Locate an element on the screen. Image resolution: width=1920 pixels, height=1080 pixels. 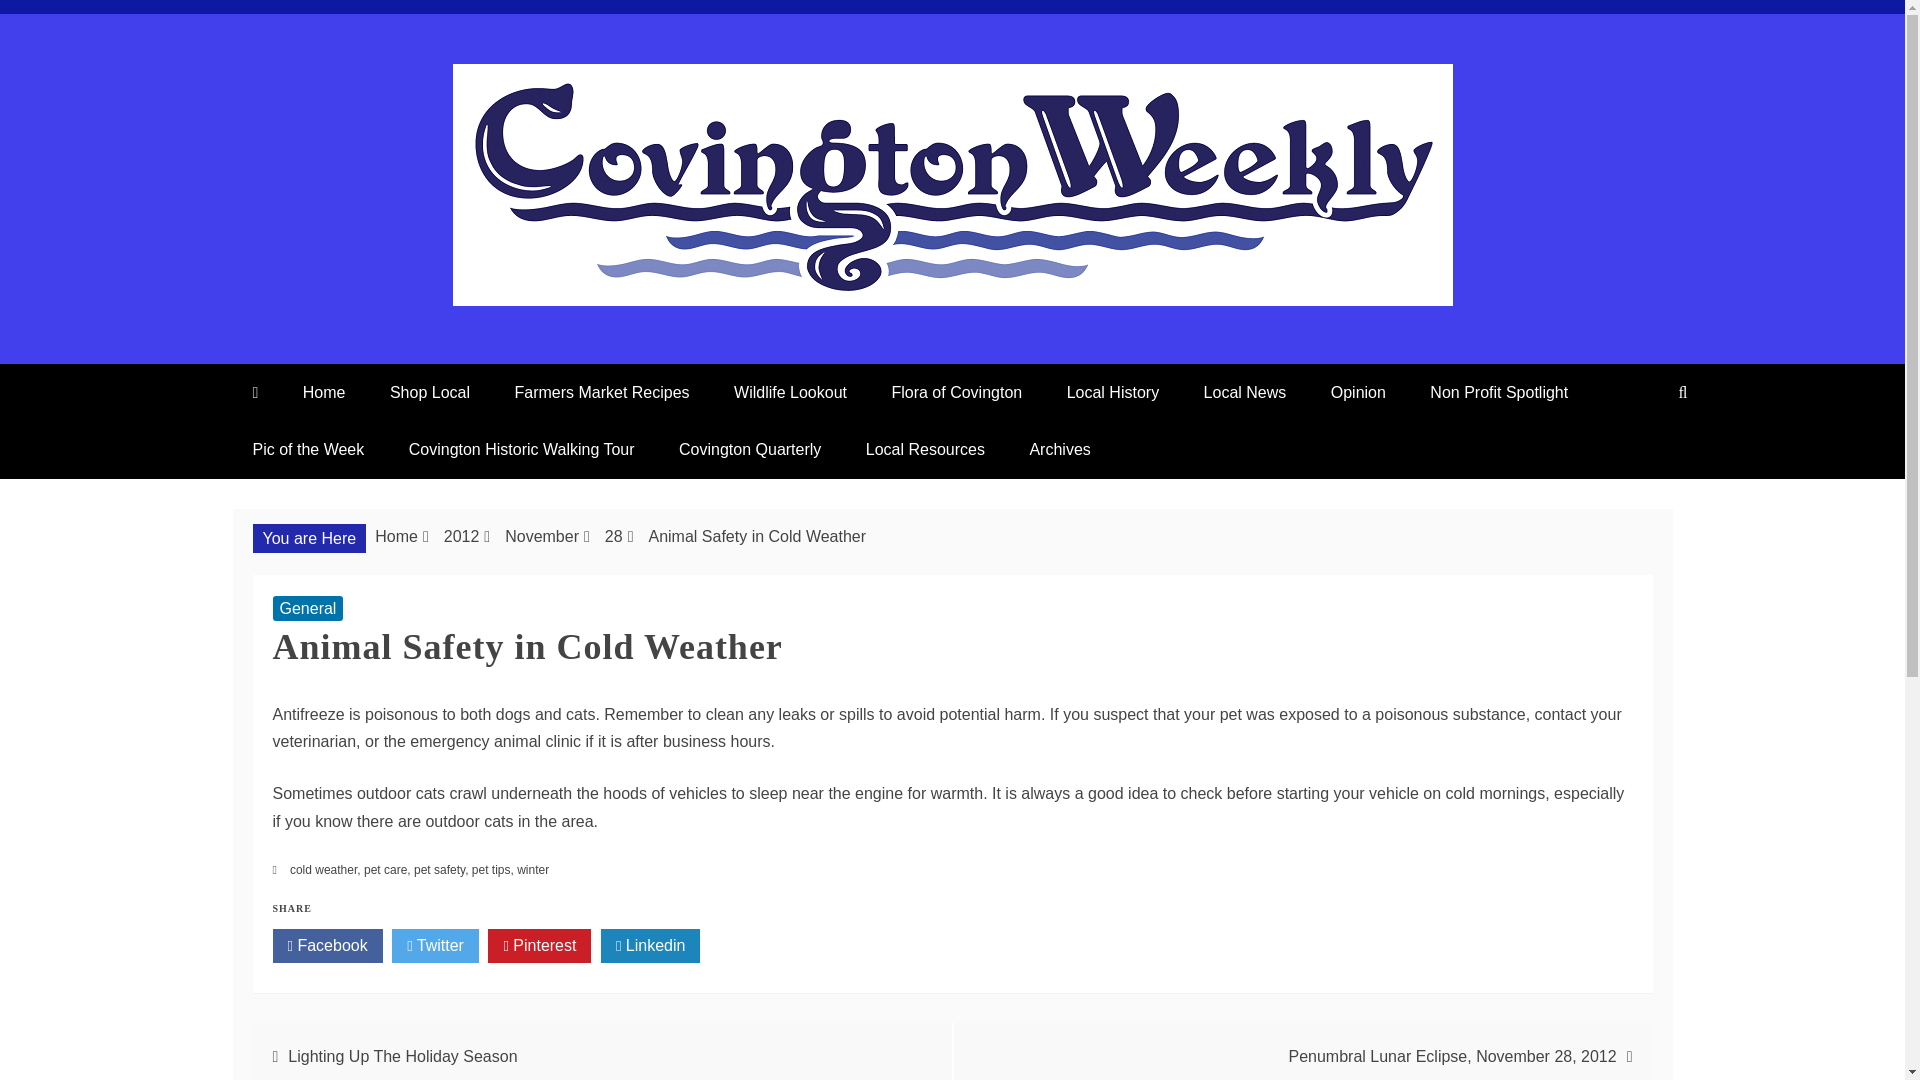
2012 is located at coordinates (462, 536).